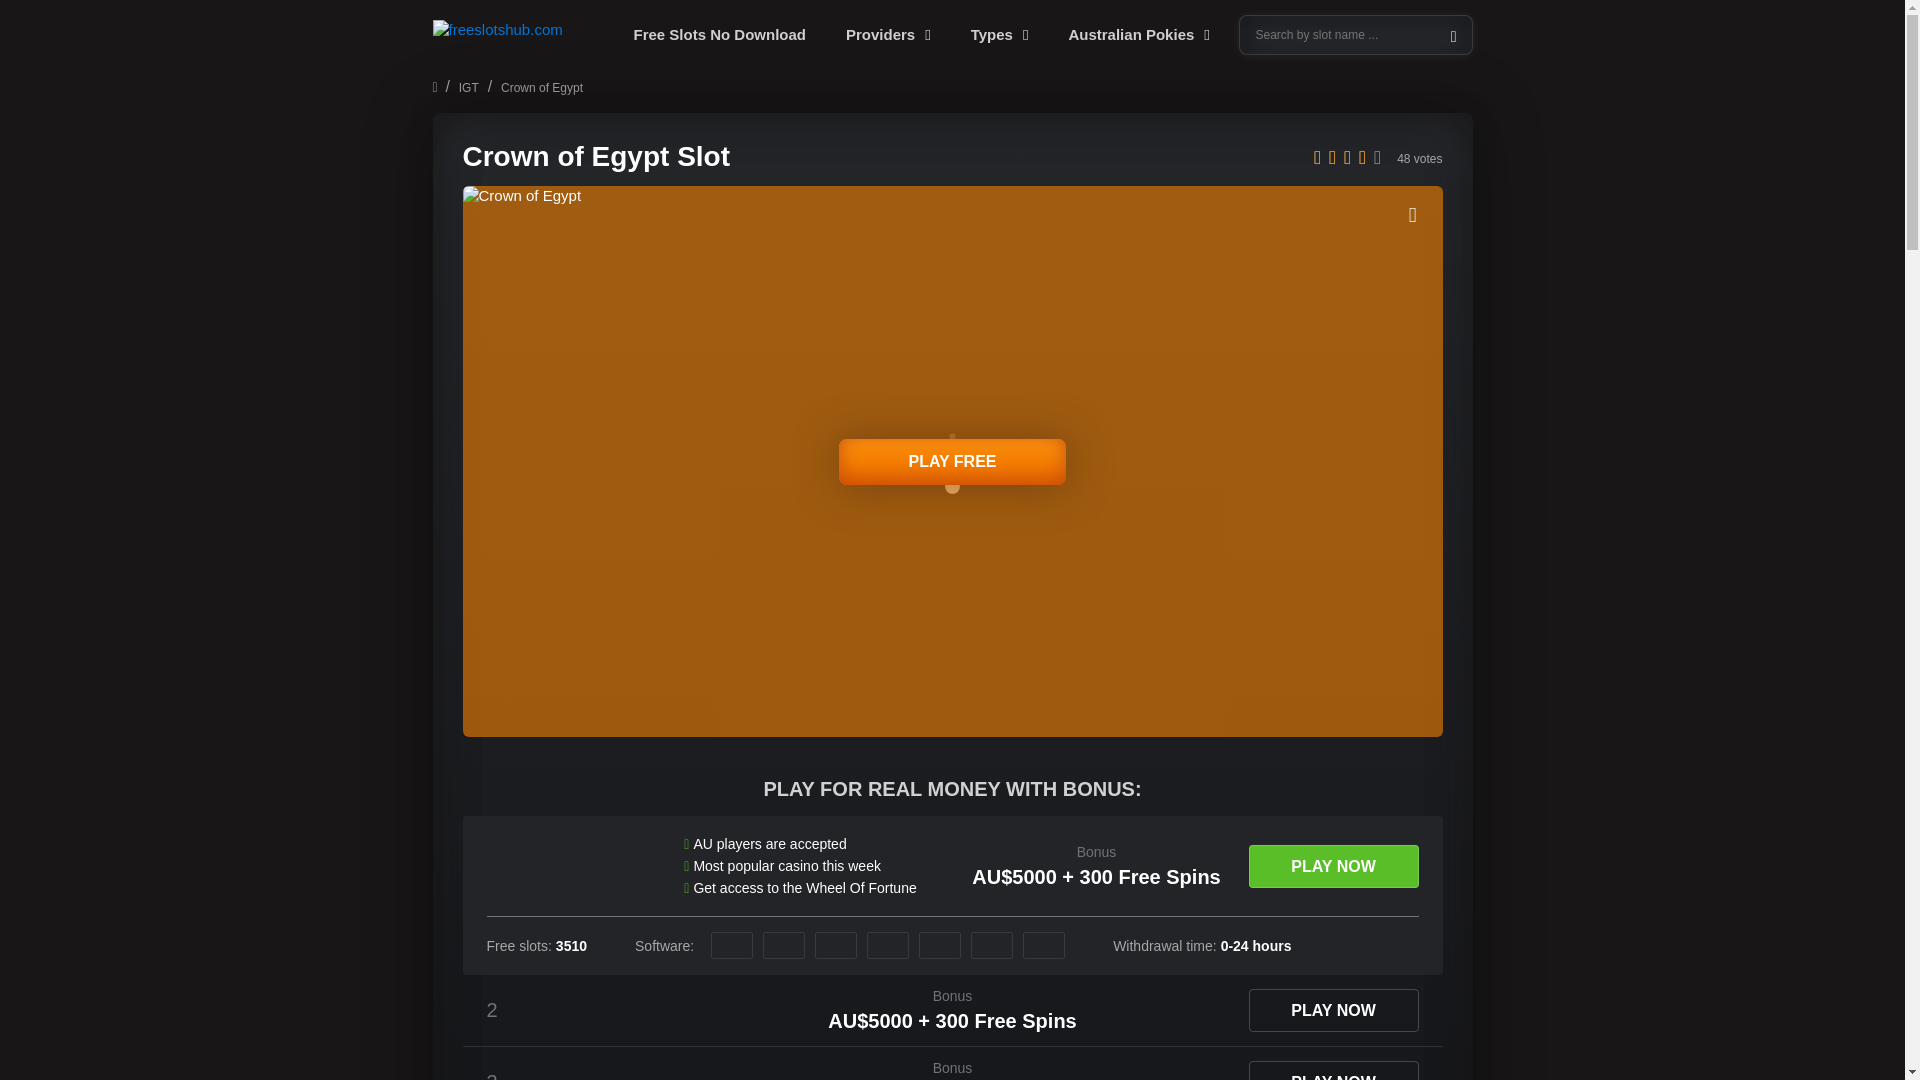  I want to click on Free Slots No Download, so click(720, 35).